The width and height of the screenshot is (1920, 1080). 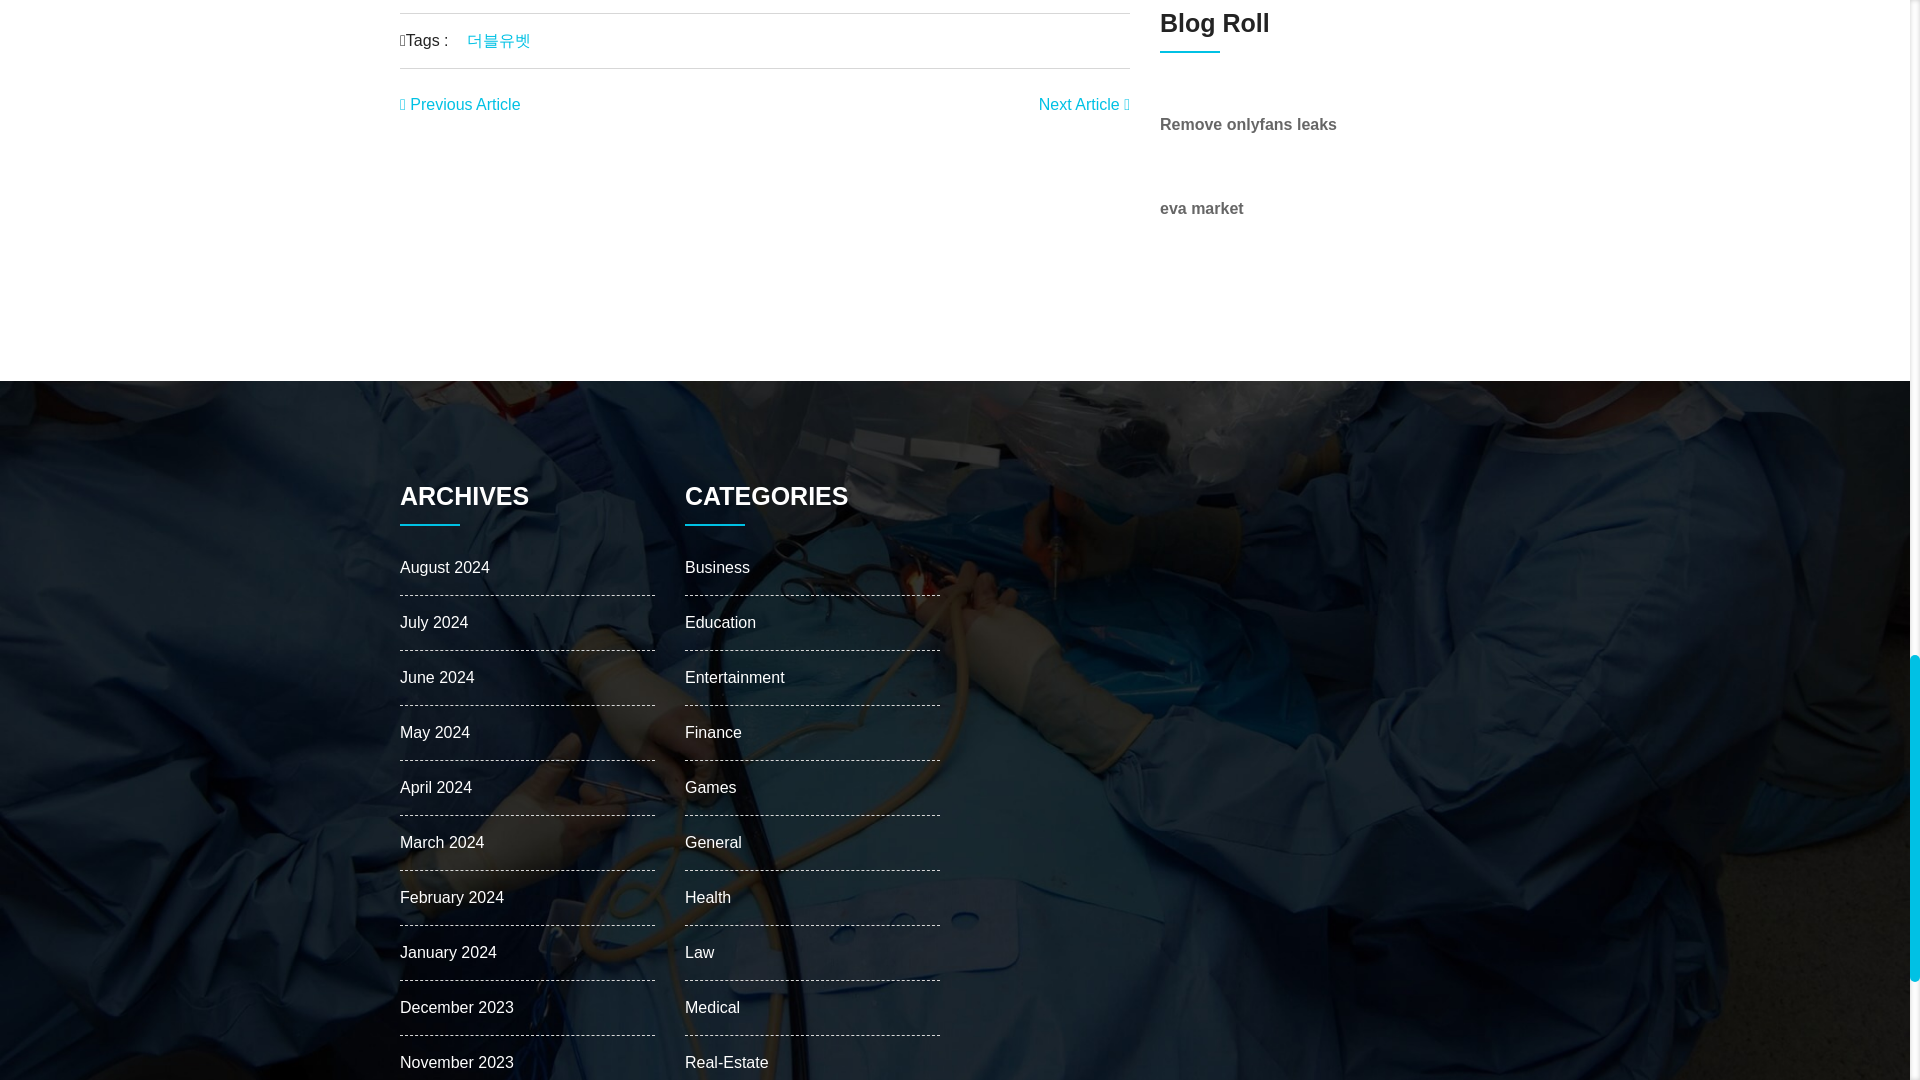 I want to click on August 2024, so click(x=444, y=567).